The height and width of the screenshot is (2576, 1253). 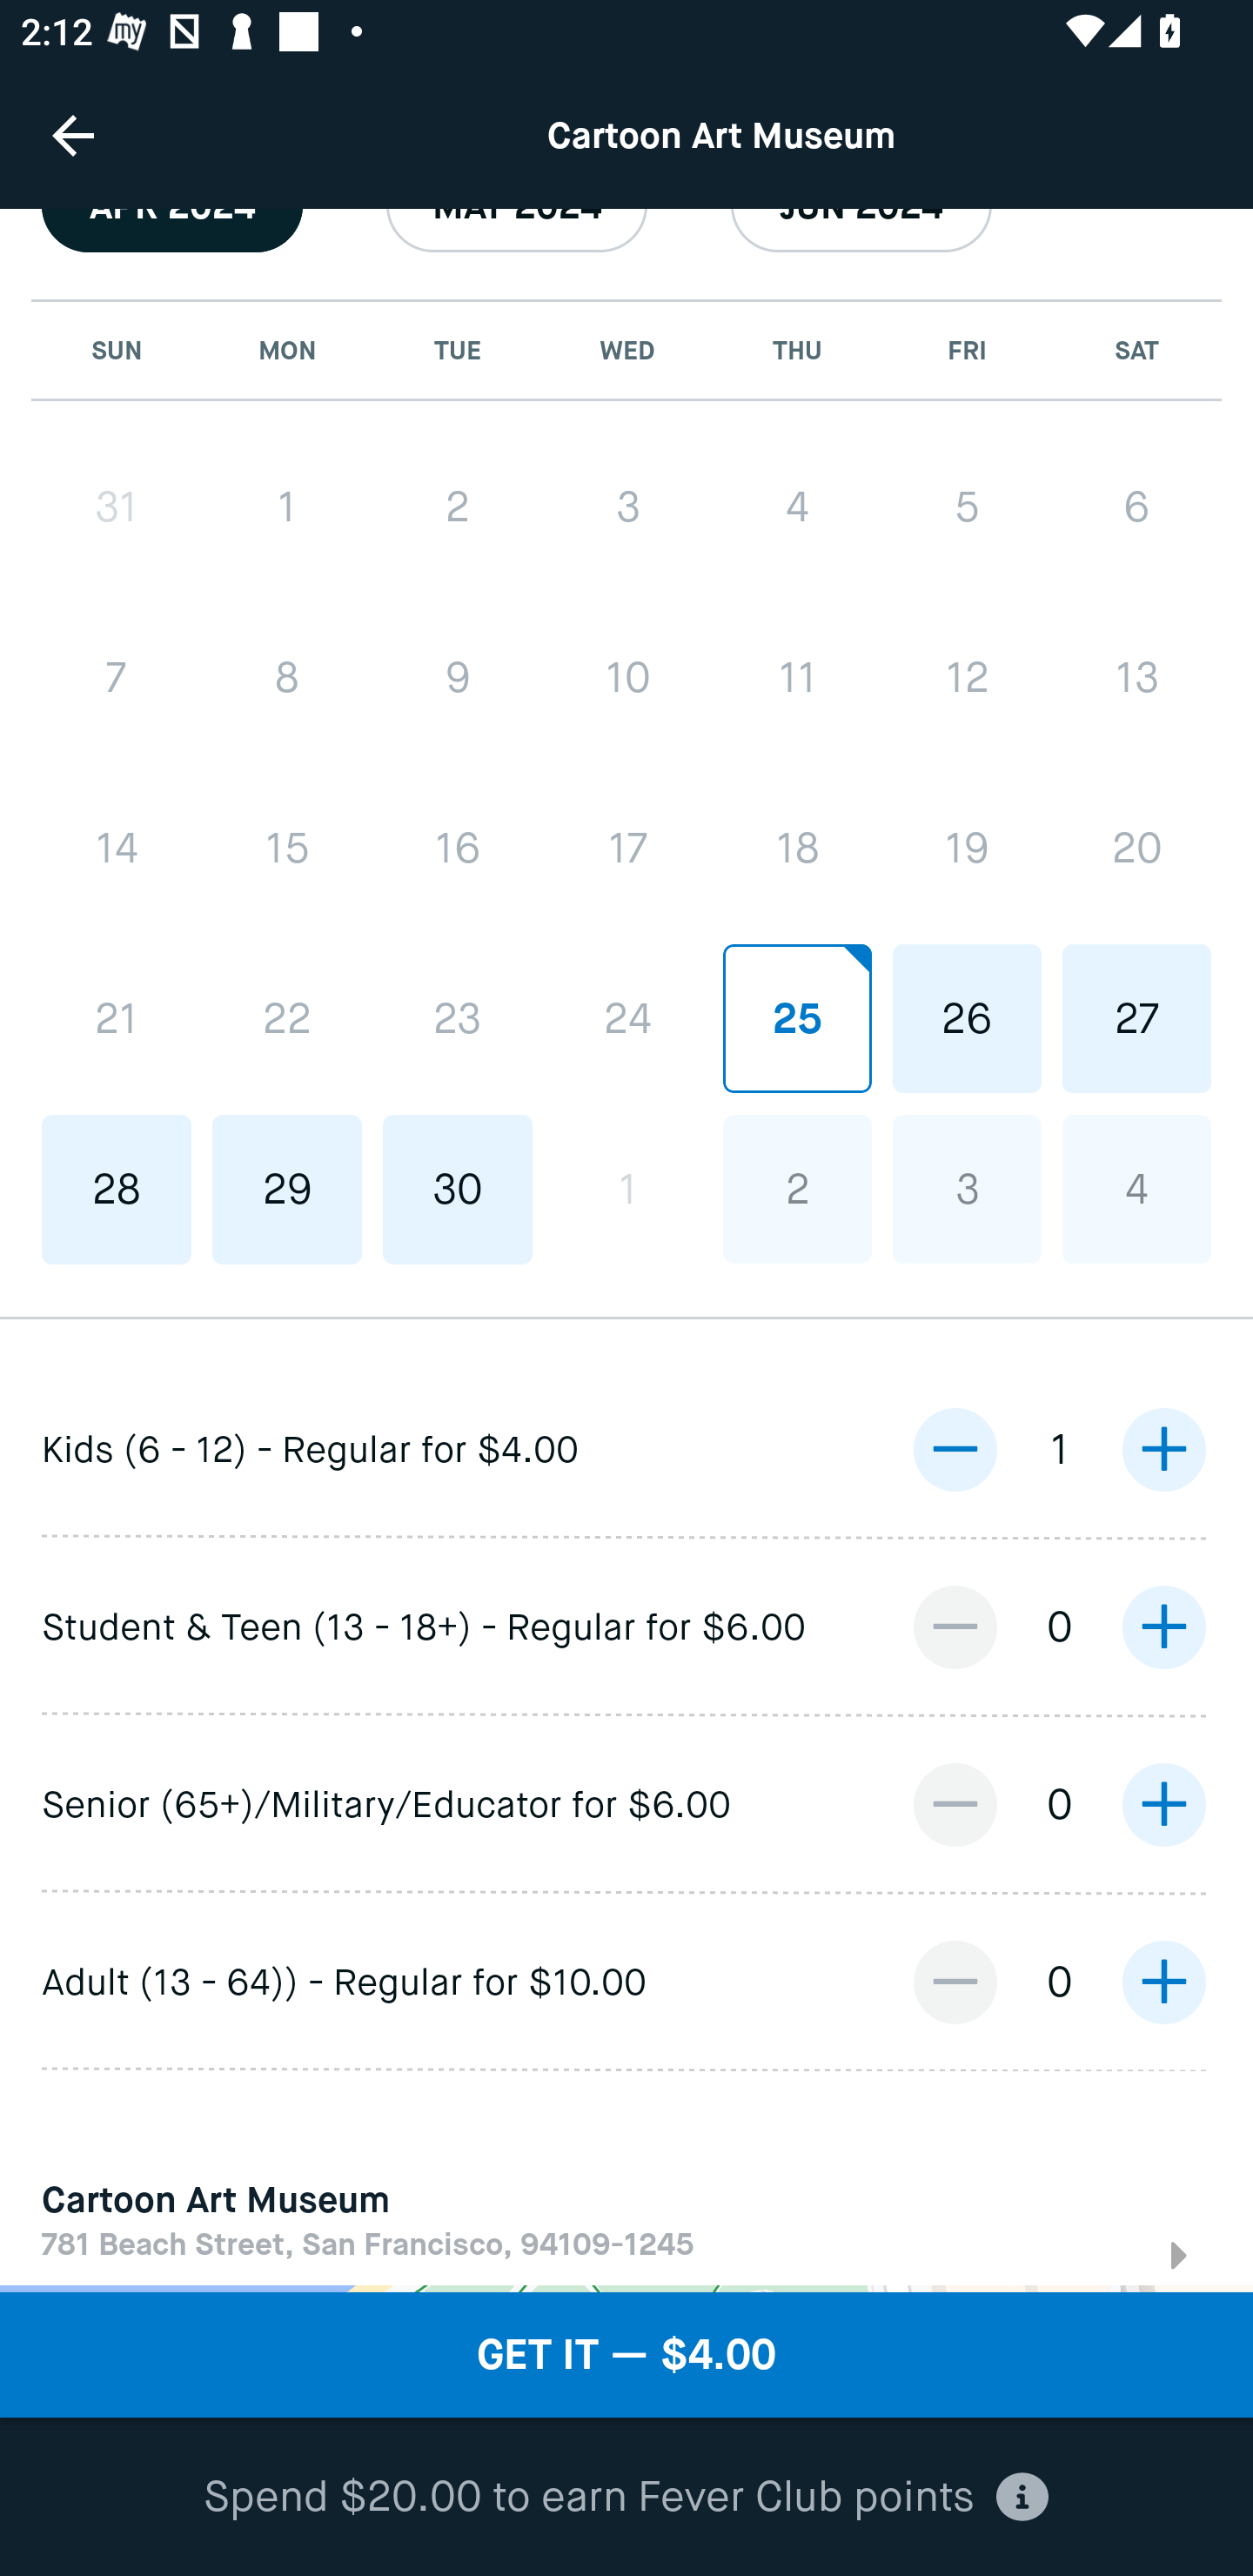 I want to click on 9, so click(x=458, y=677).